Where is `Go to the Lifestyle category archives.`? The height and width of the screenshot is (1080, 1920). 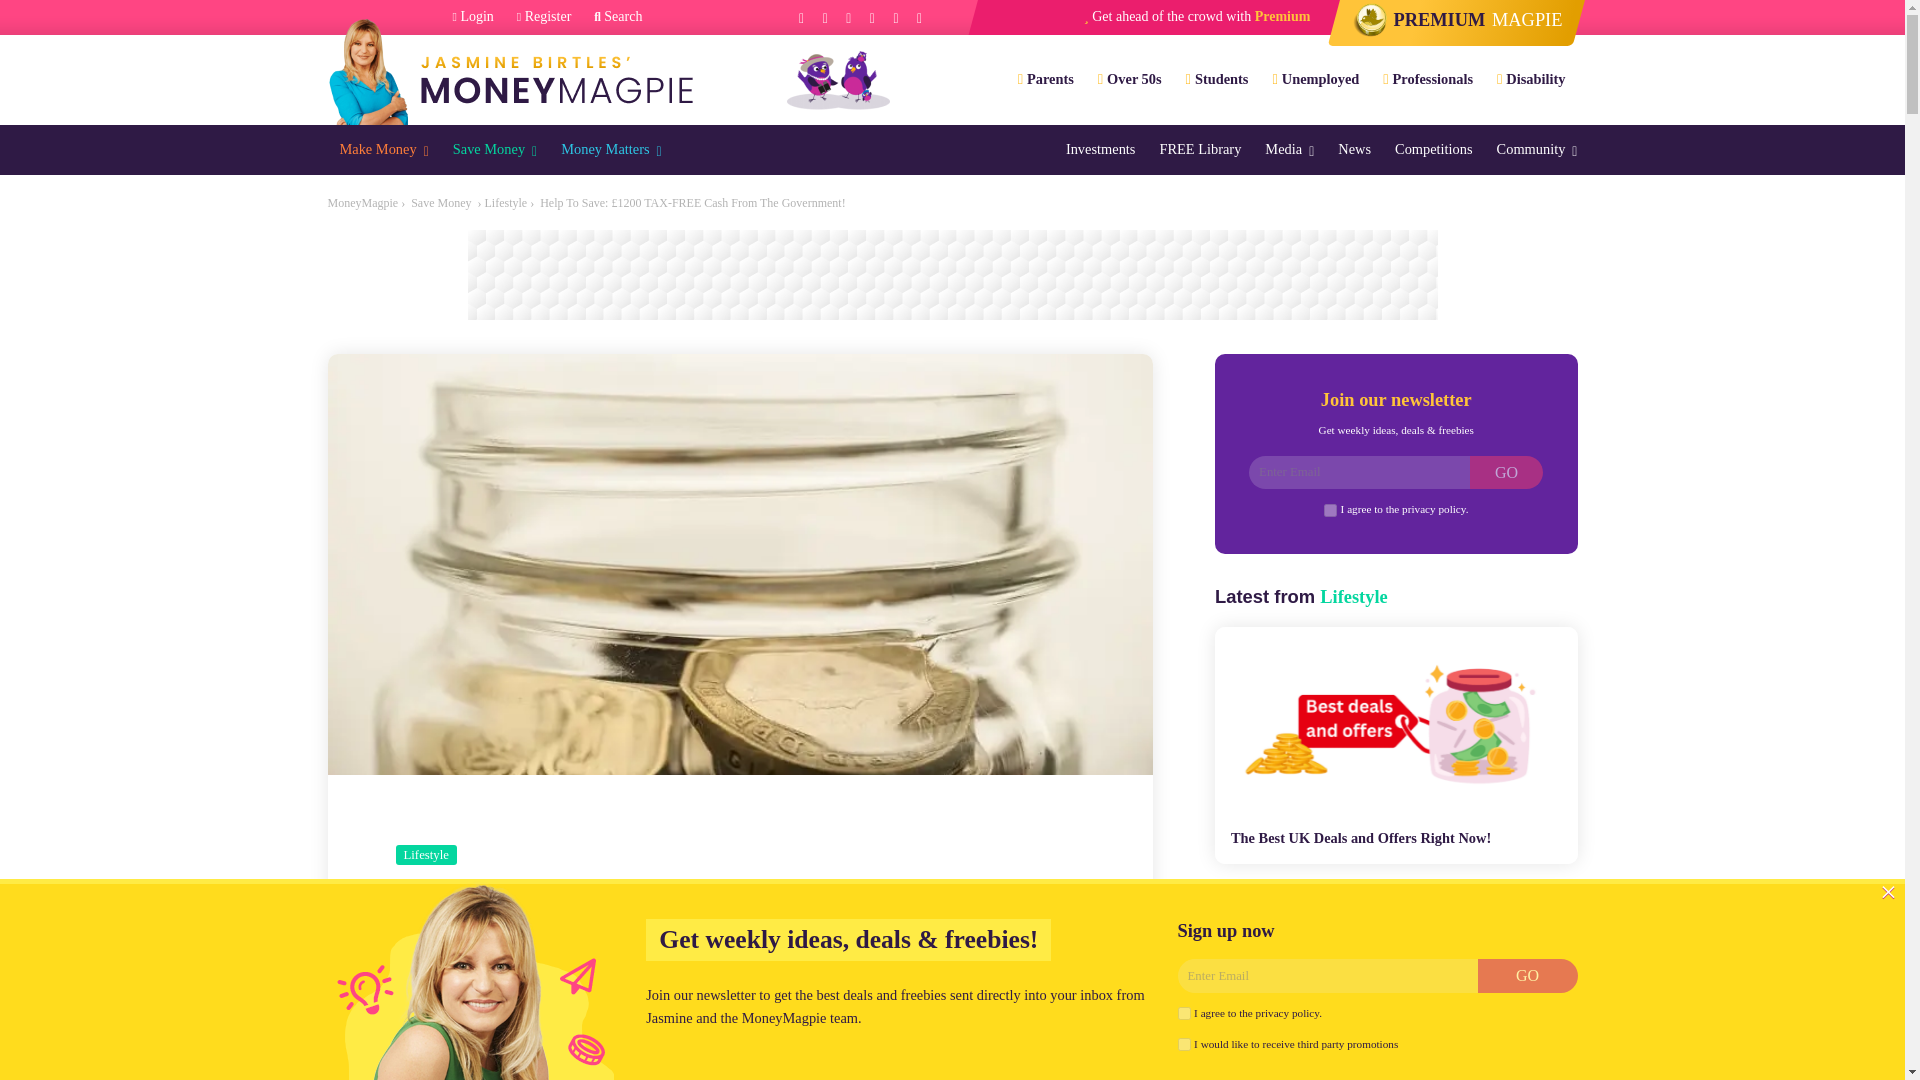 Go to the Lifestyle category archives. is located at coordinates (504, 202).